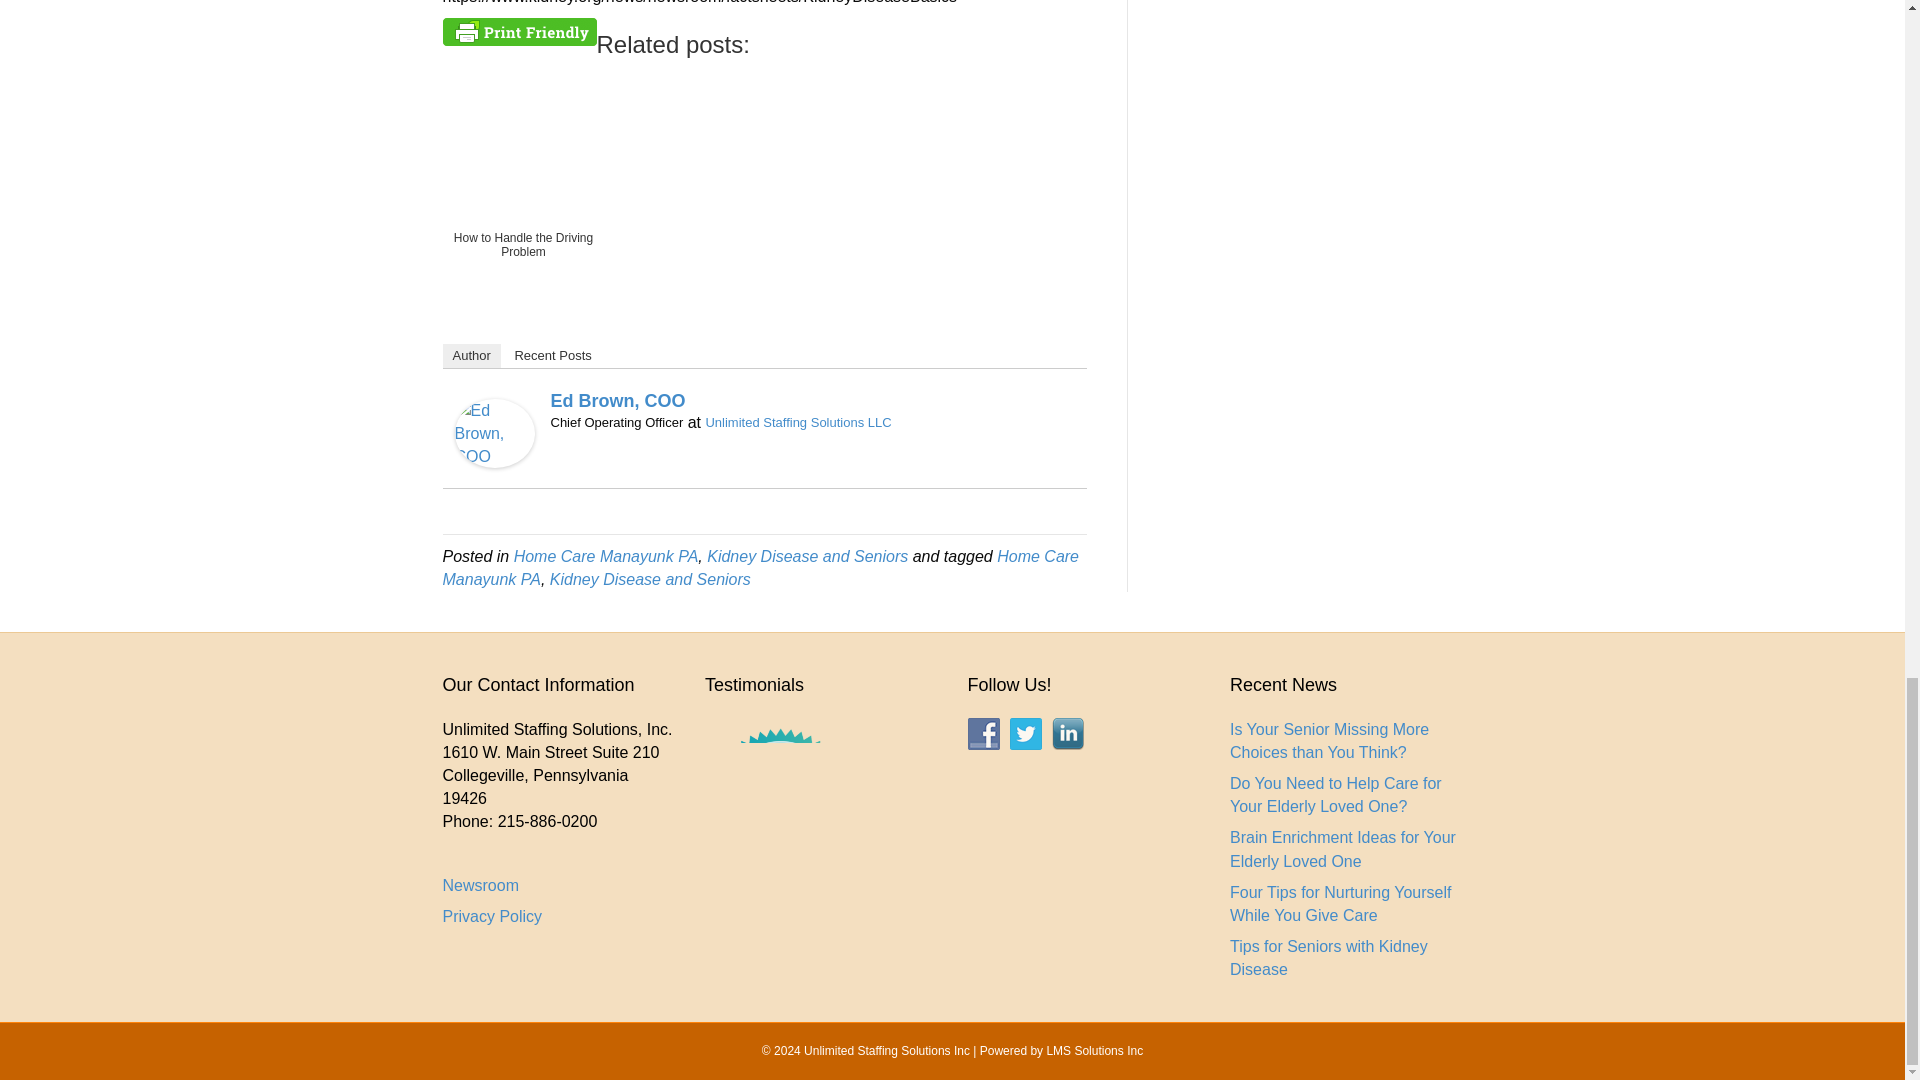 This screenshot has width=1920, height=1080. I want to click on Unlimited Staffing Solutions LLC, so click(797, 422).